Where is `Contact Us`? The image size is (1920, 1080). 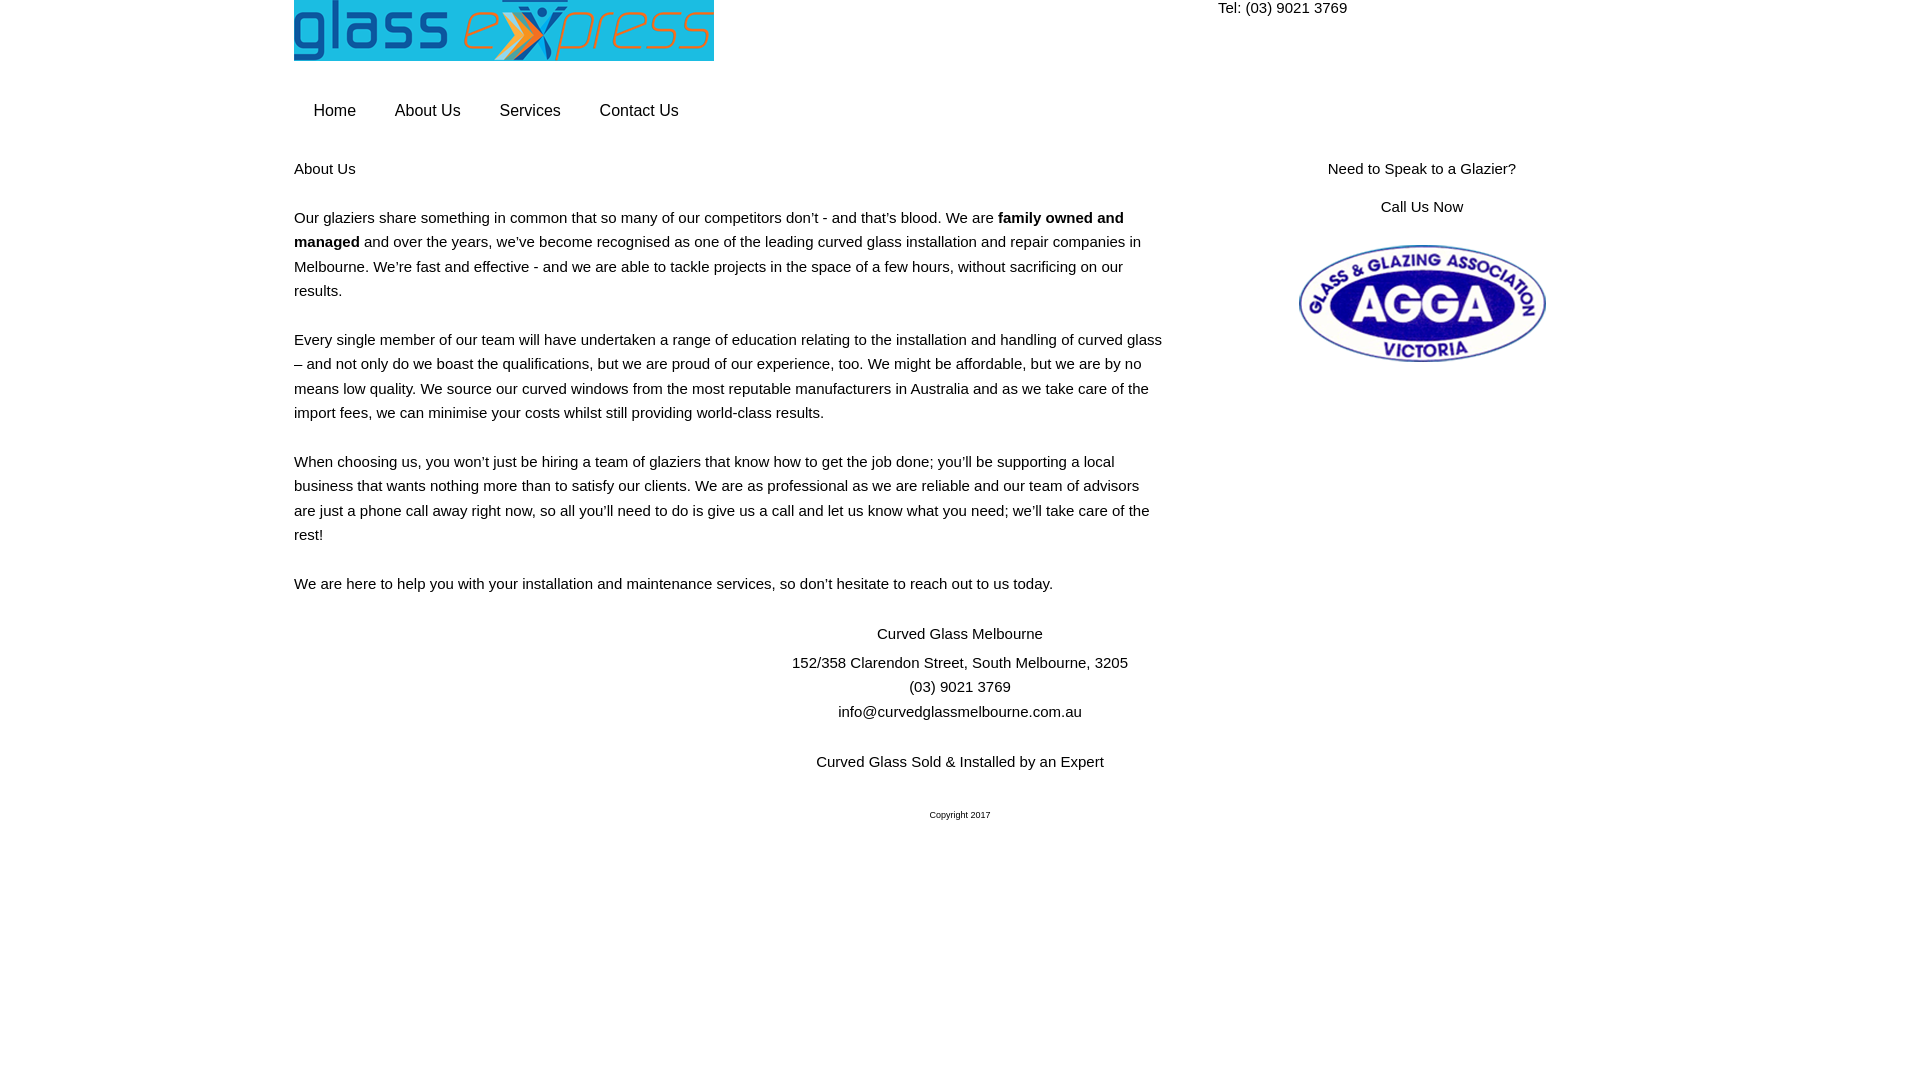
Contact Us is located at coordinates (639, 111).